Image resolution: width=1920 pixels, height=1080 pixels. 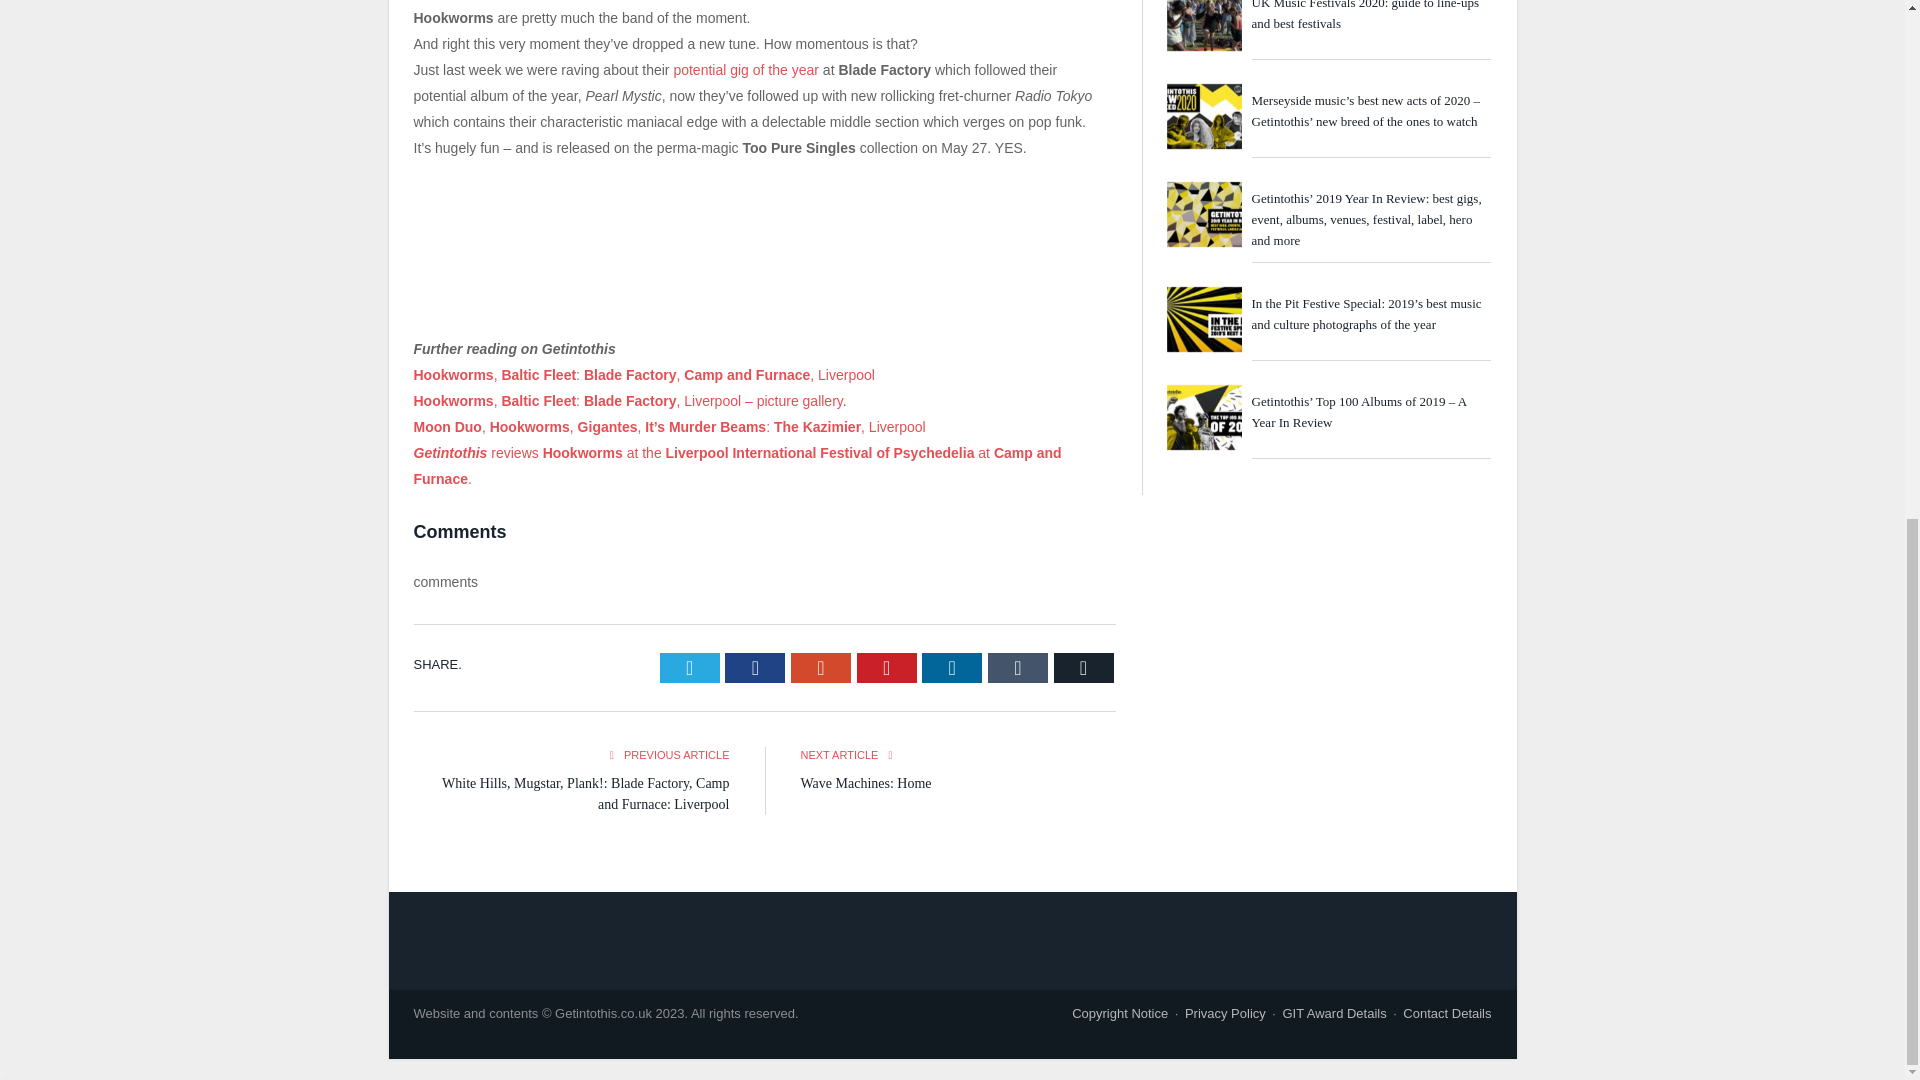 What do you see at coordinates (1018, 668) in the screenshot?
I see `Tumblr` at bounding box center [1018, 668].